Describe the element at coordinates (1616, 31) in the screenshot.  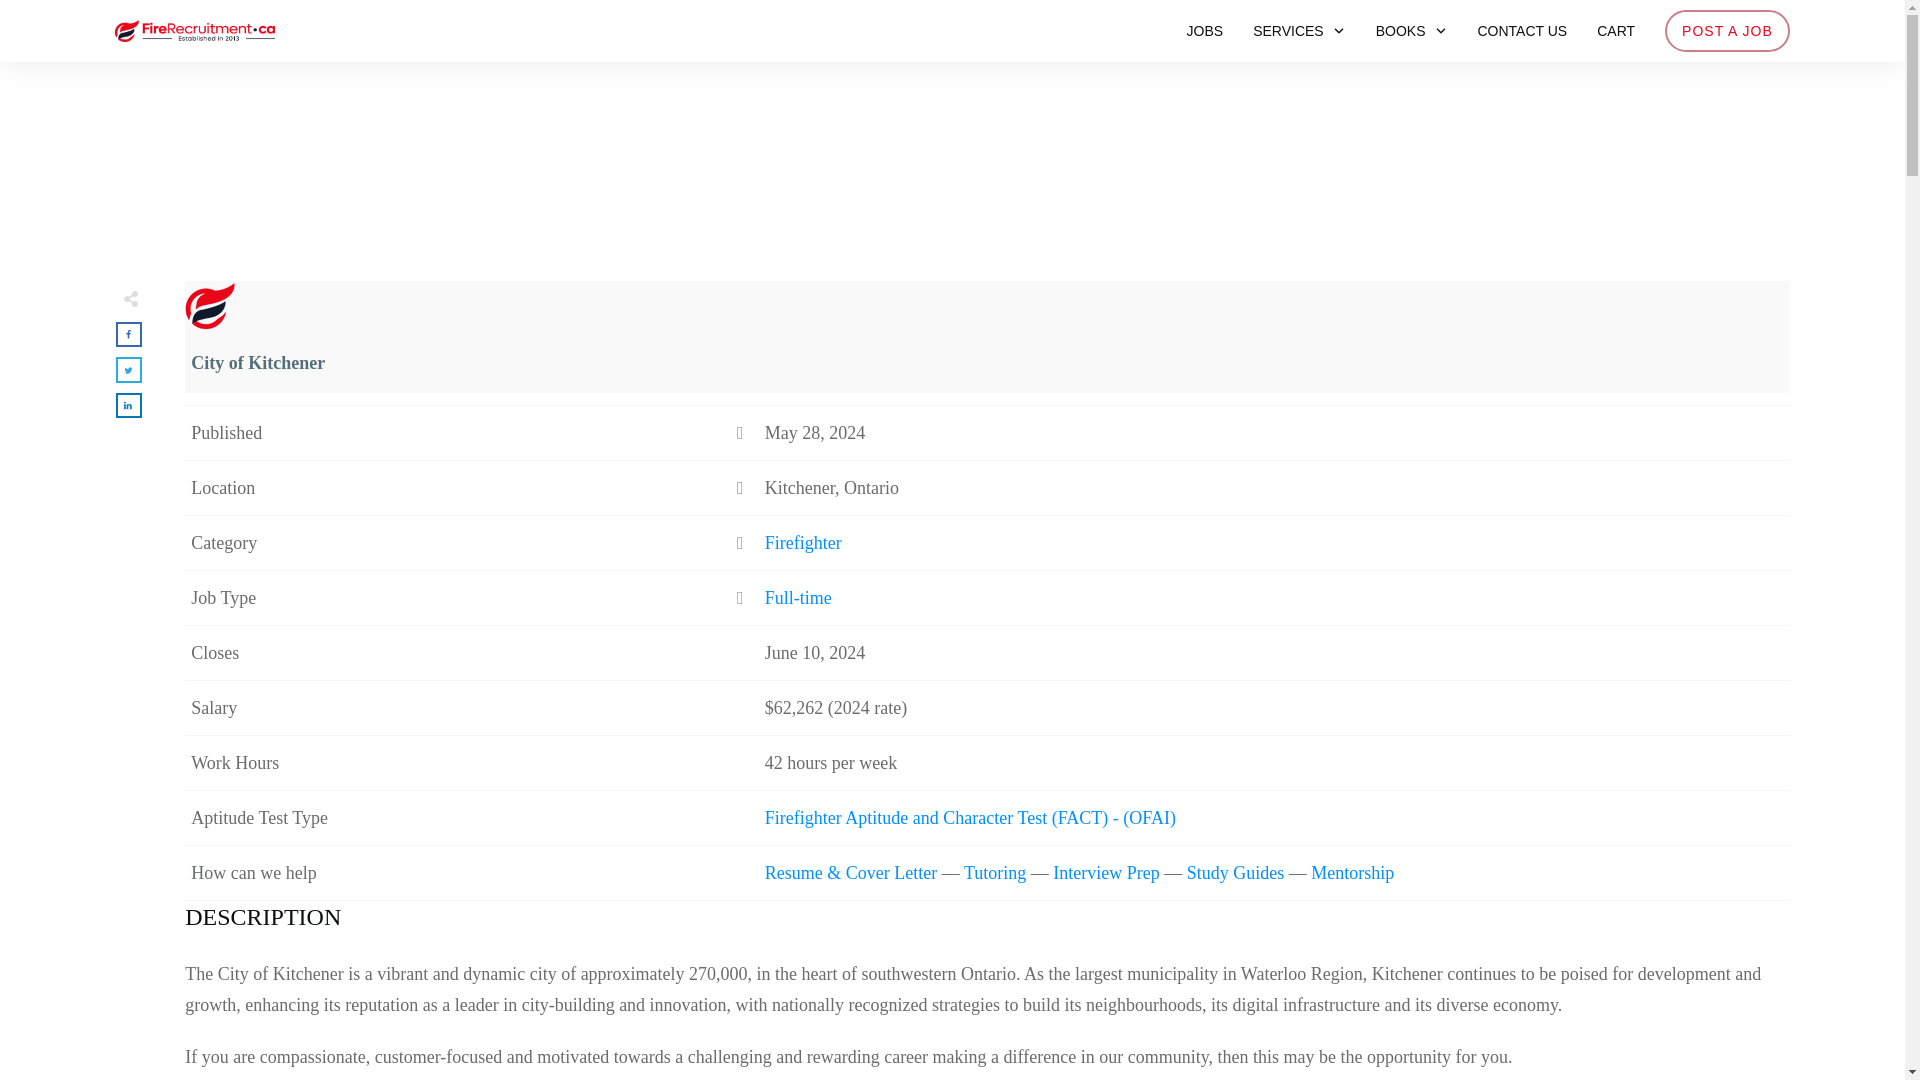
I see `CART` at that location.